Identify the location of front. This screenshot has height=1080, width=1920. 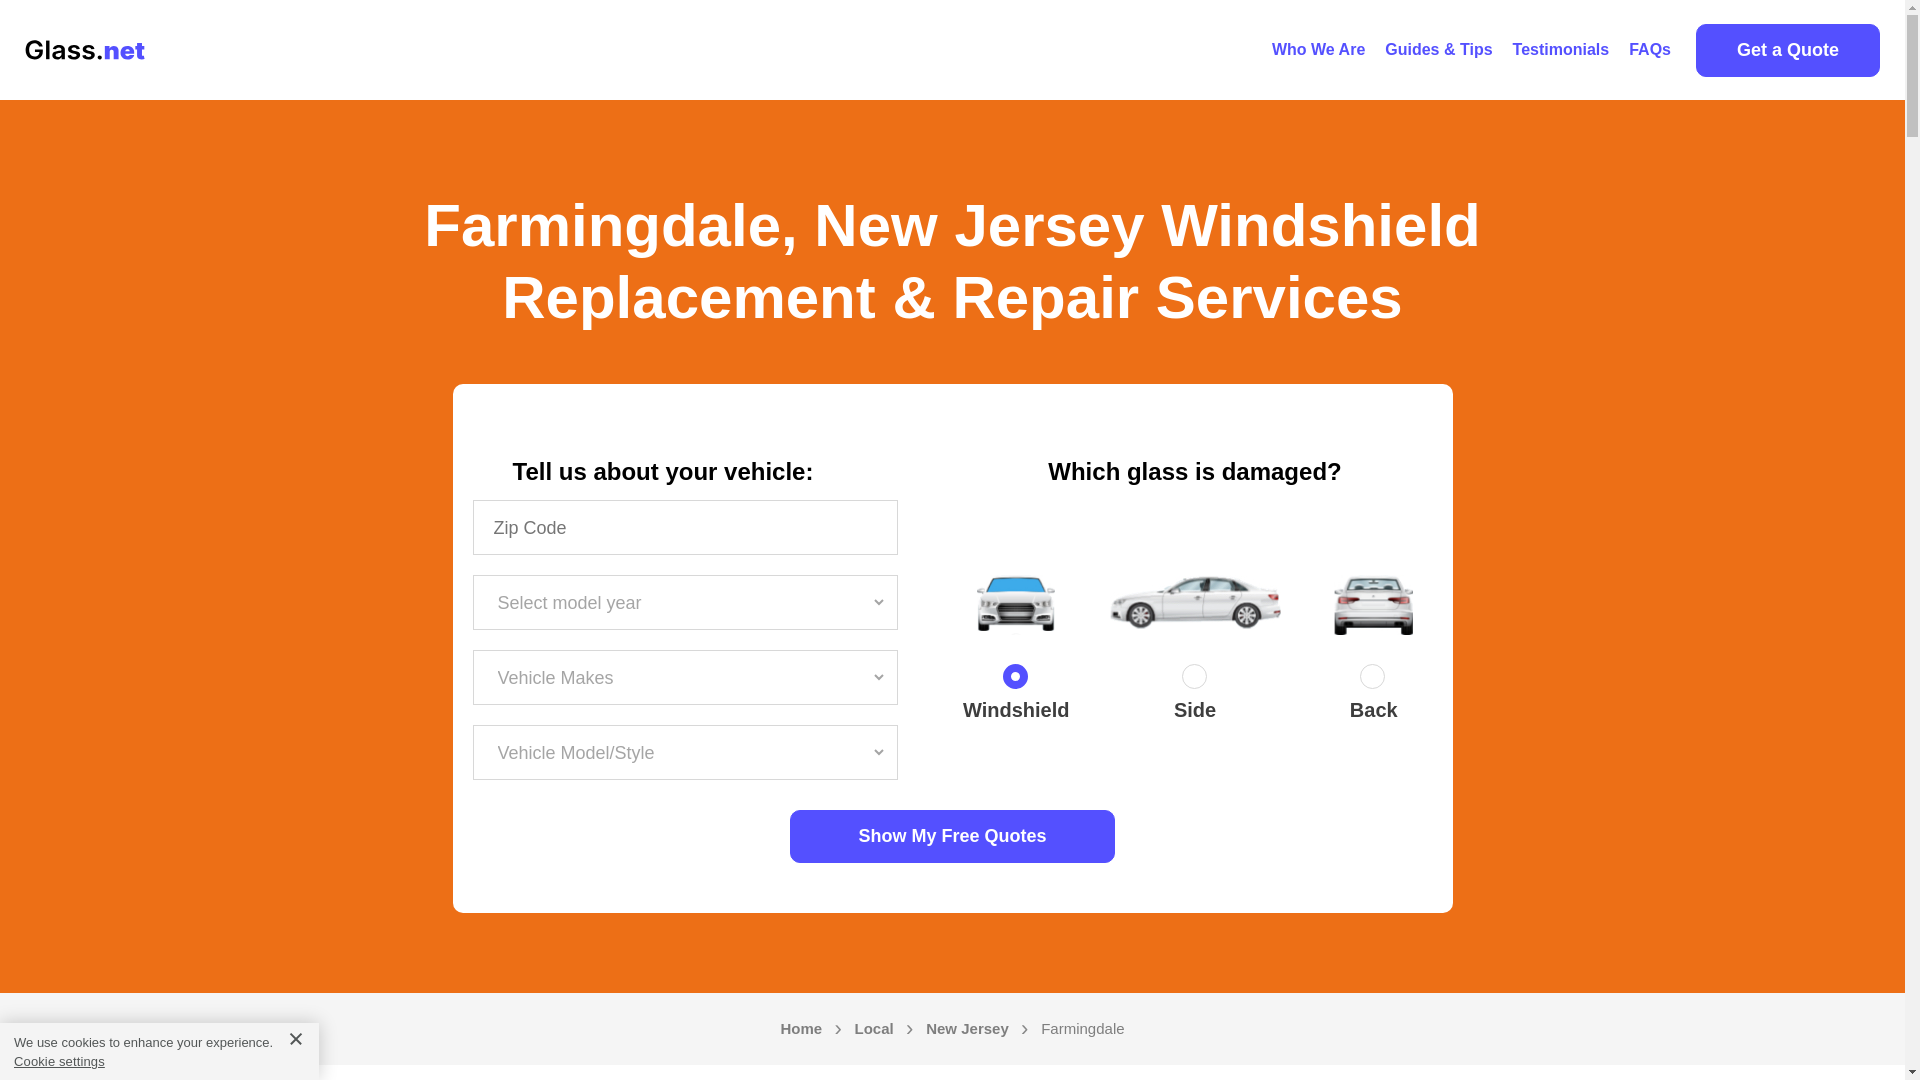
(1016, 681).